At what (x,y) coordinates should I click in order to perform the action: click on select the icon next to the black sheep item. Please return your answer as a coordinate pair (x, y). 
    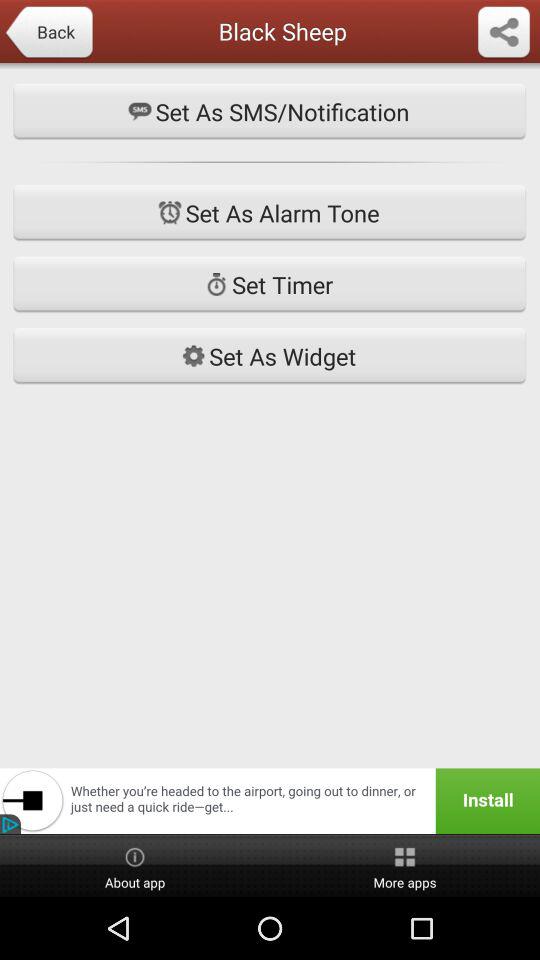
    Looking at the image, I should click on (48, 33).